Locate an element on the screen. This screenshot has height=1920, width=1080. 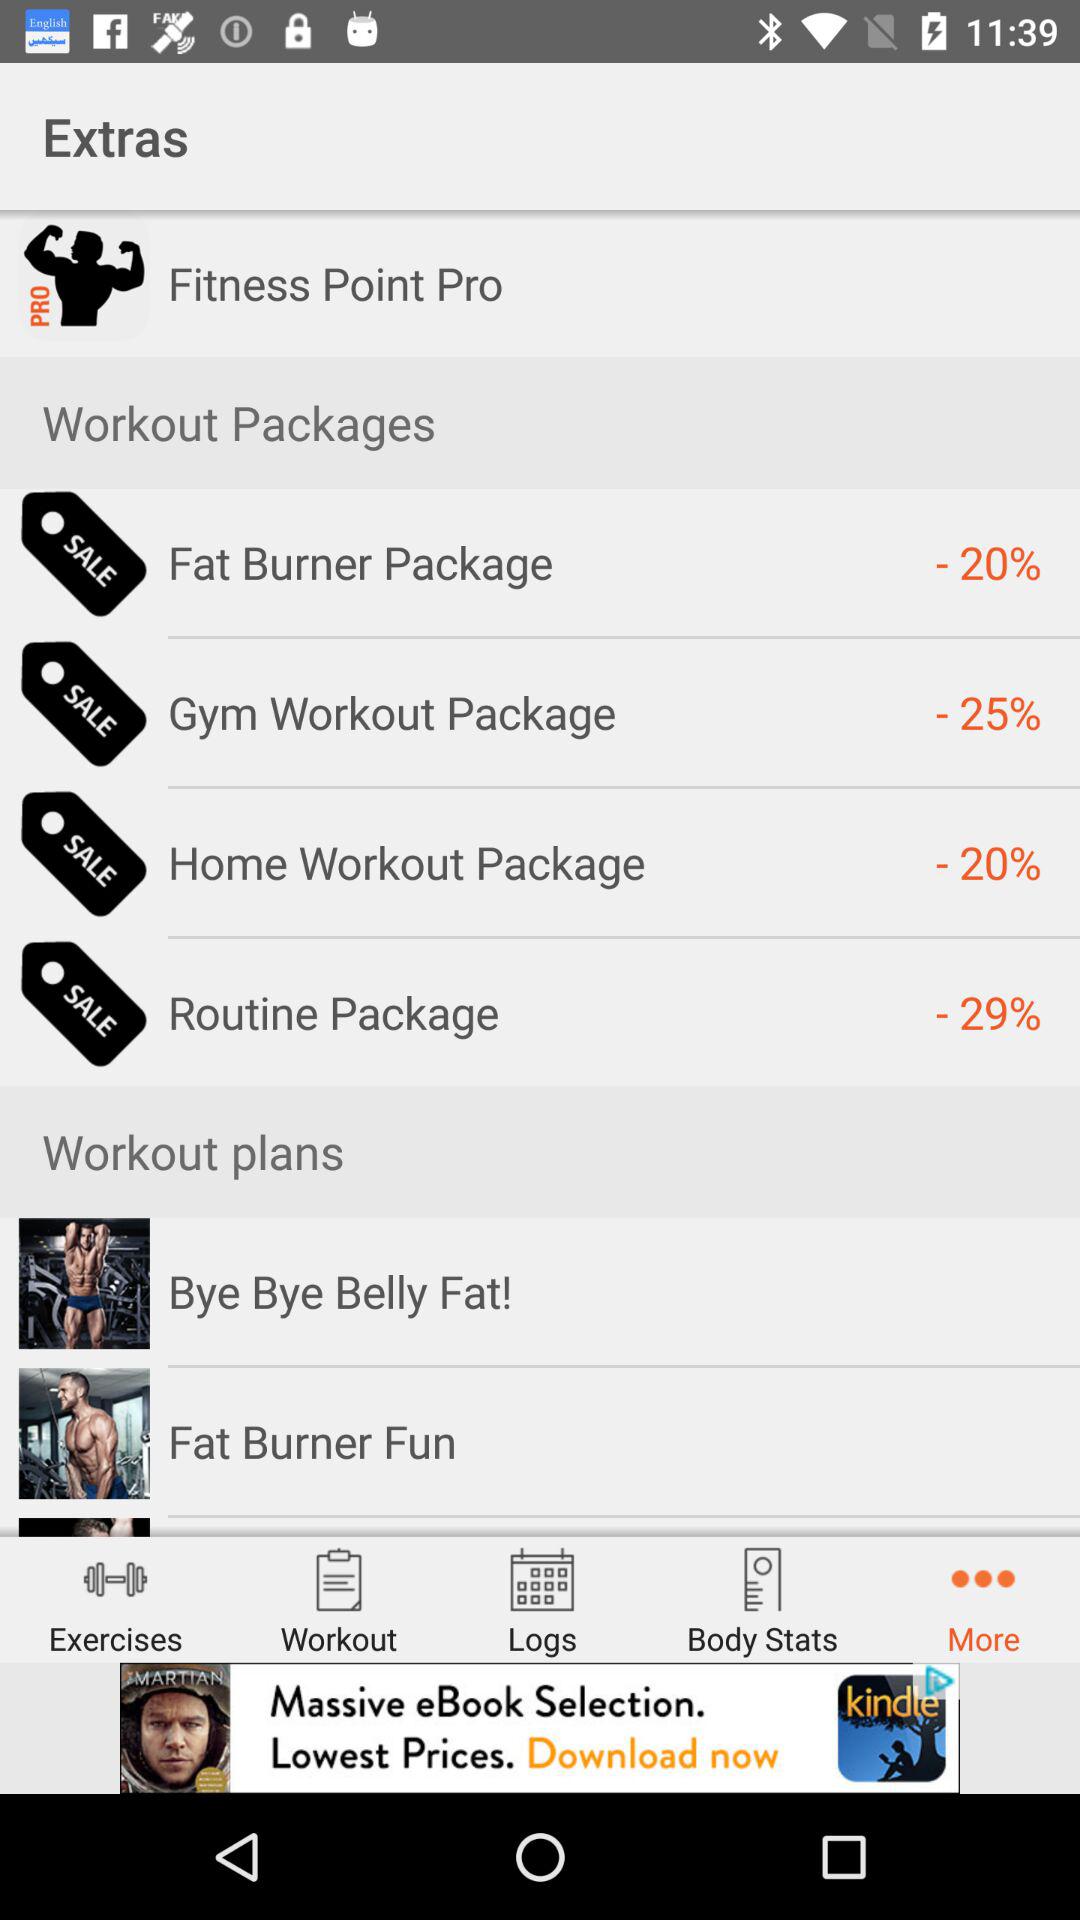
advertisement is located at coordinates (540, 1728).